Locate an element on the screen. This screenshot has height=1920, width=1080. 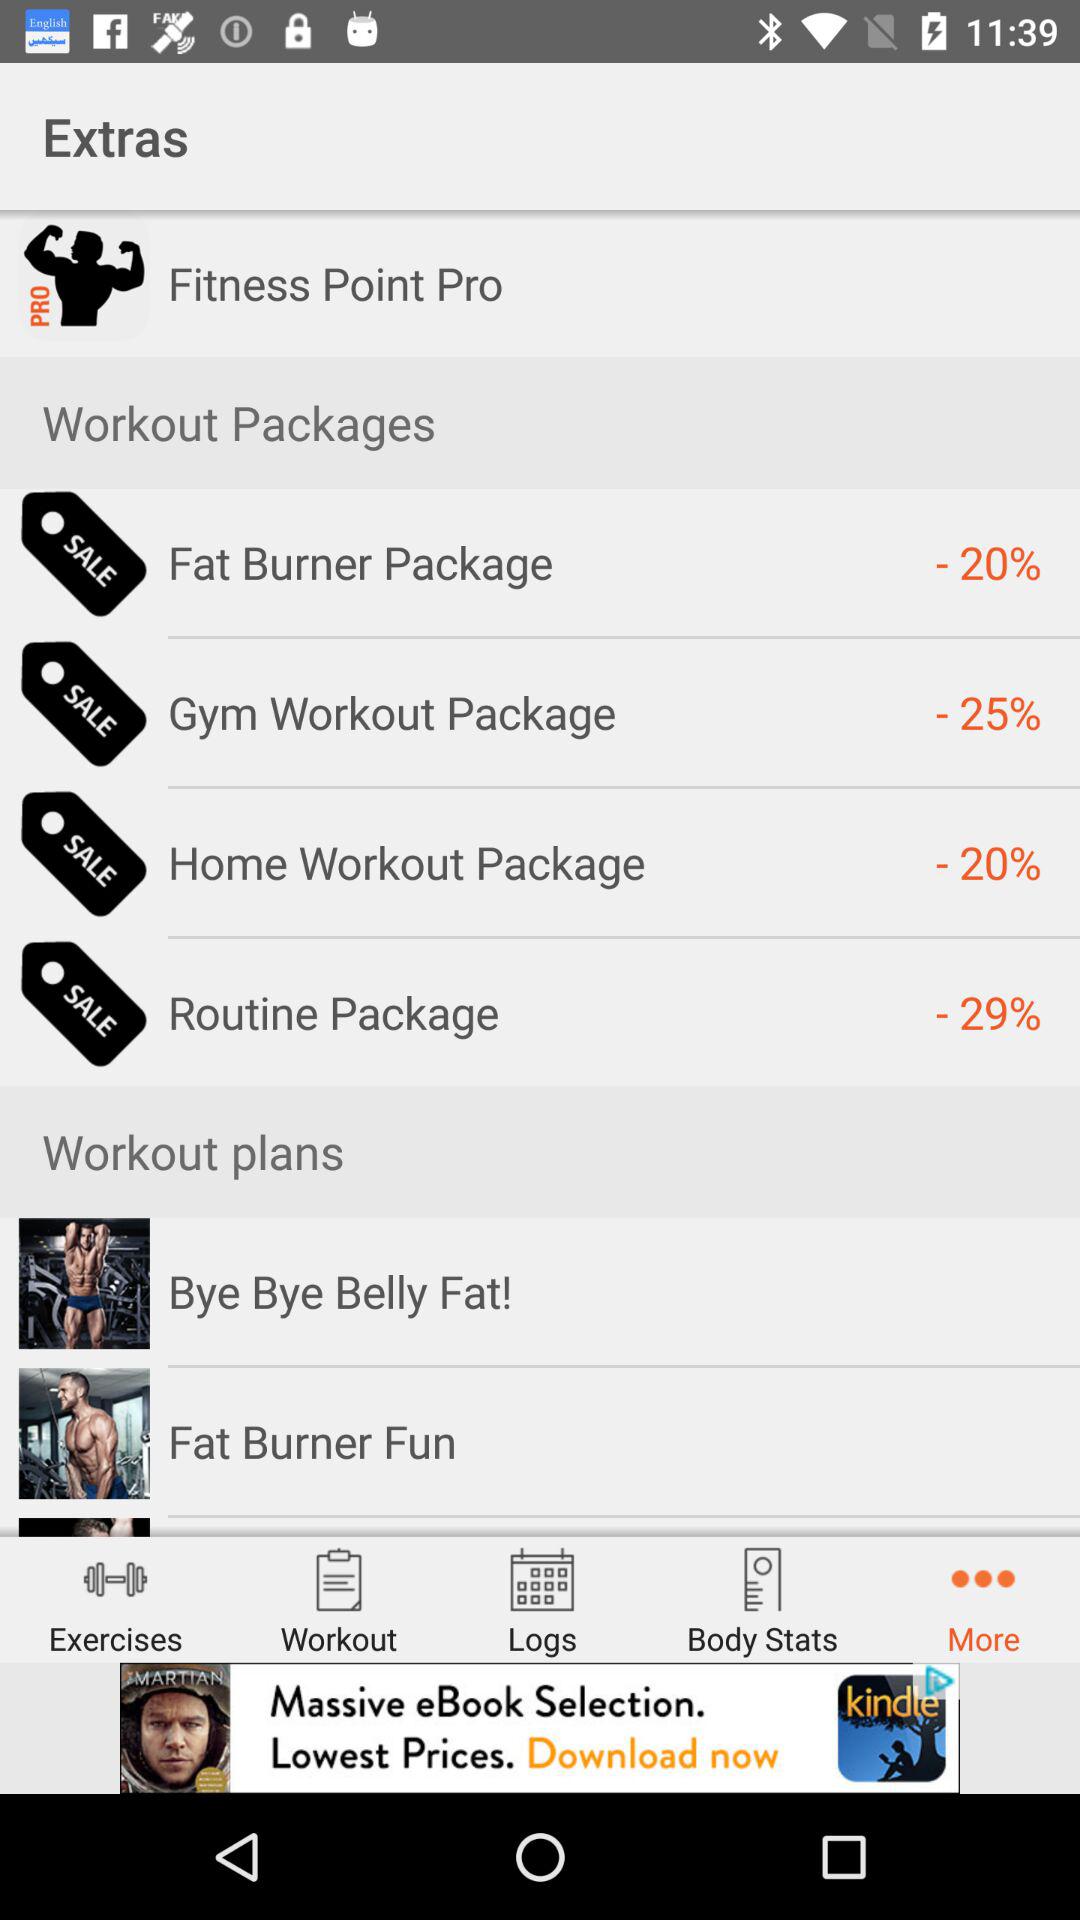
advertisement is located at coordinates (540, 1728).